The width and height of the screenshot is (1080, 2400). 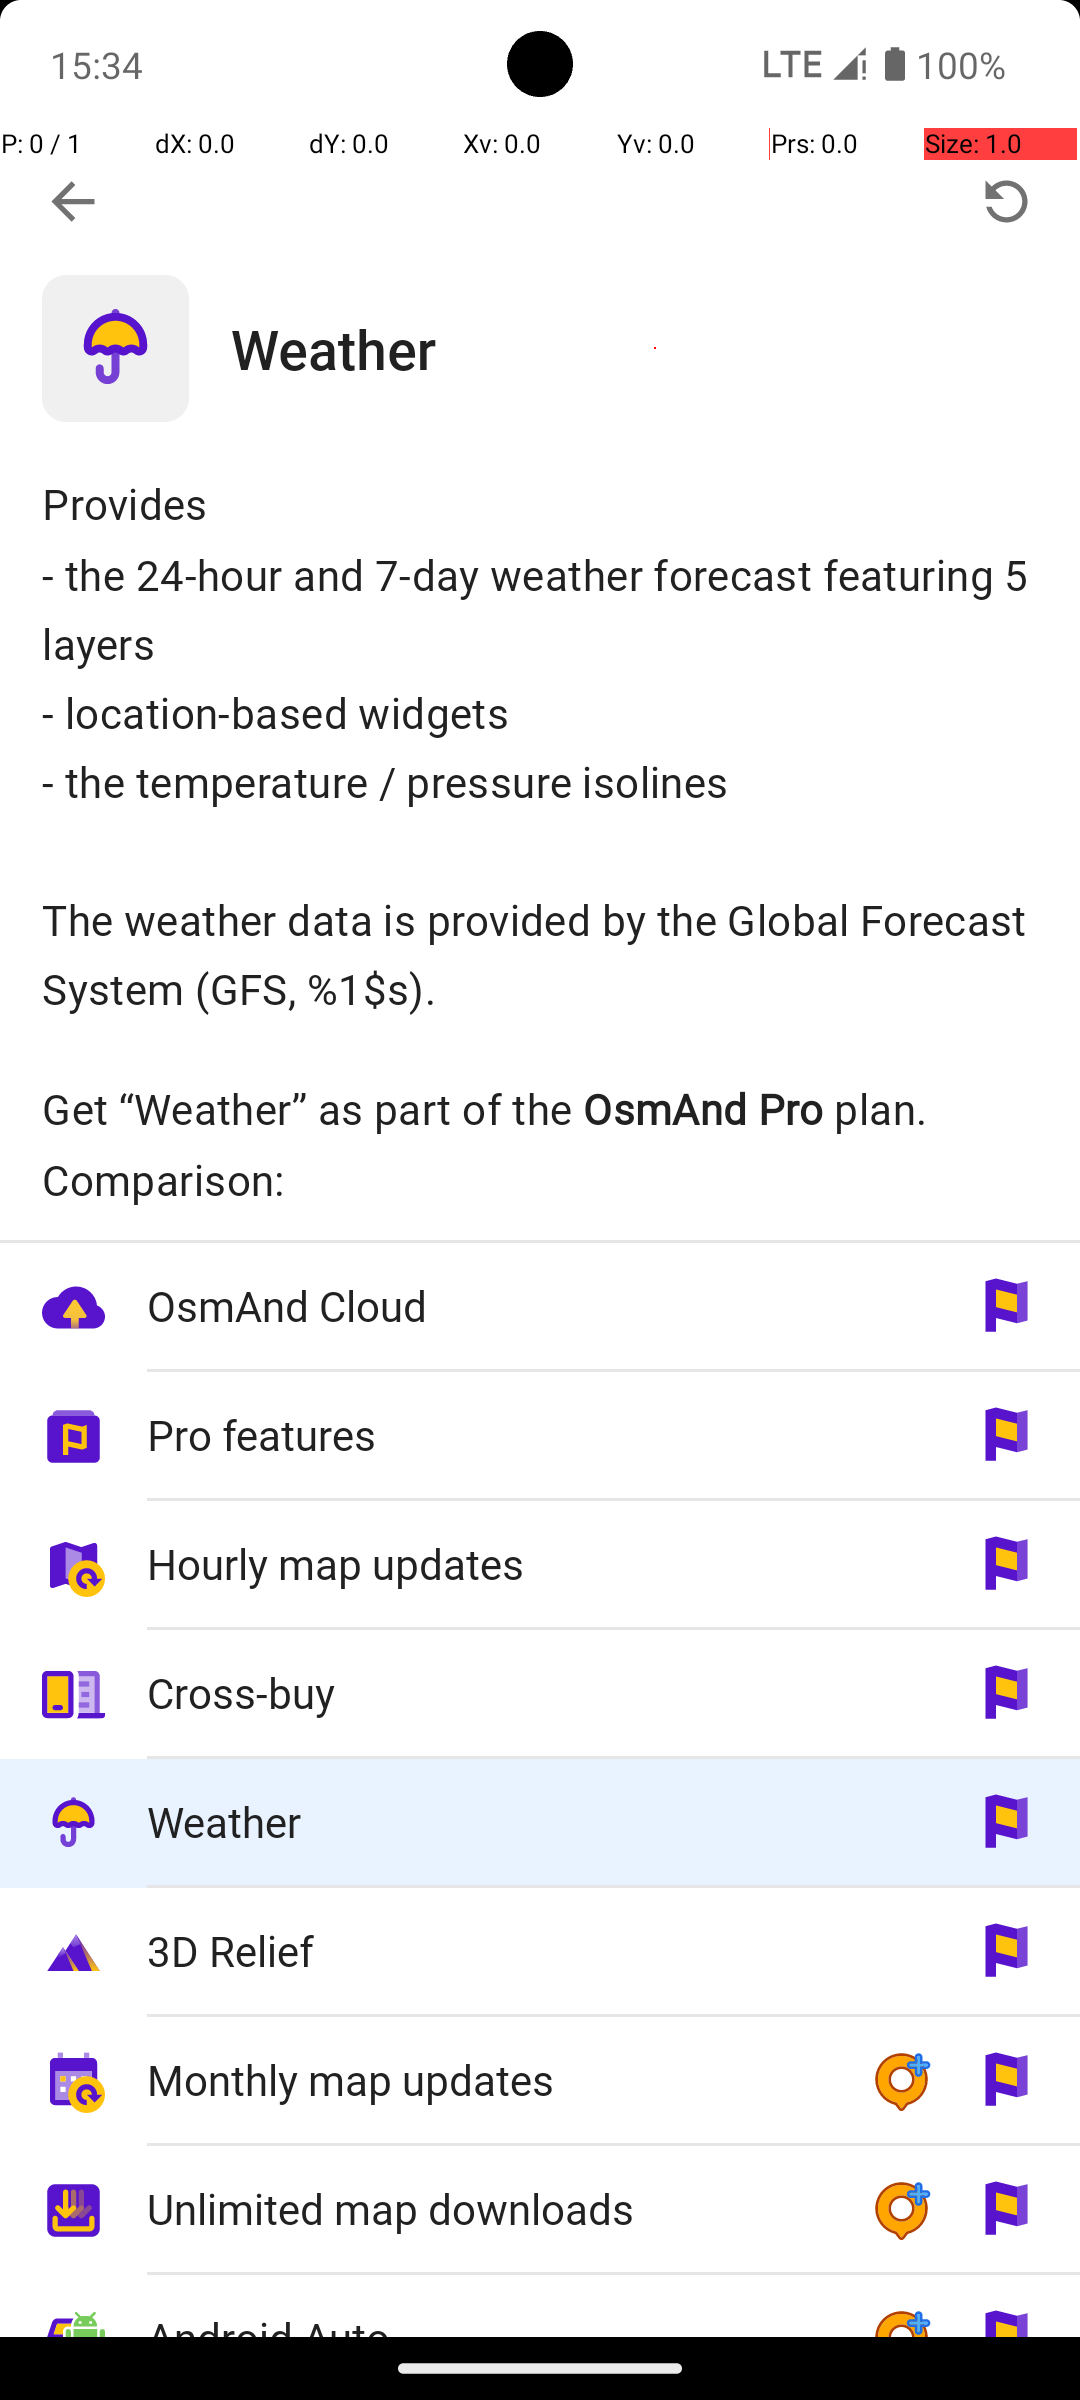 What do you see at coordinates (540, 2306) in the screenshot?
I see `Android Auto available as part of the OsmAnd+ or OsmAnd Pro plan` at bounding box center [540, 2306].